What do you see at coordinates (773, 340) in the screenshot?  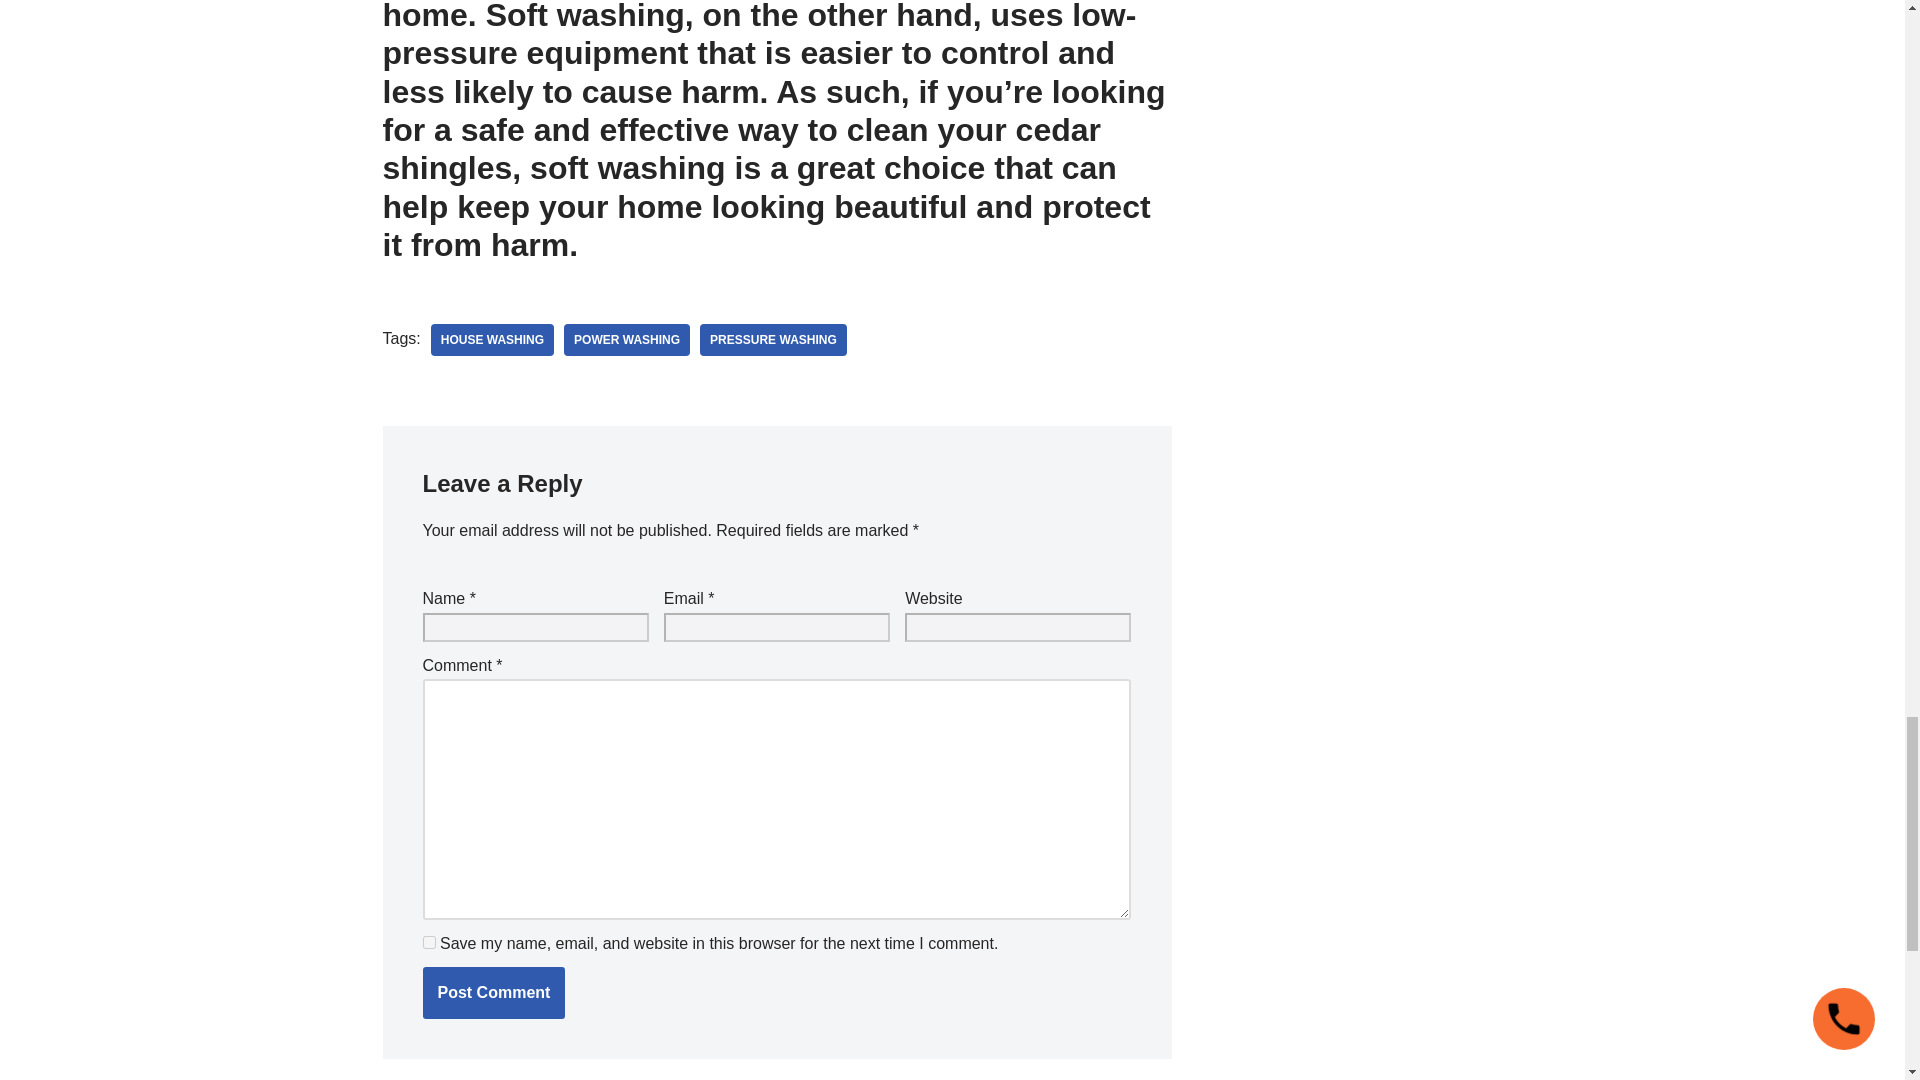 I see `Pressure washing` at bounding box center [773, 340].